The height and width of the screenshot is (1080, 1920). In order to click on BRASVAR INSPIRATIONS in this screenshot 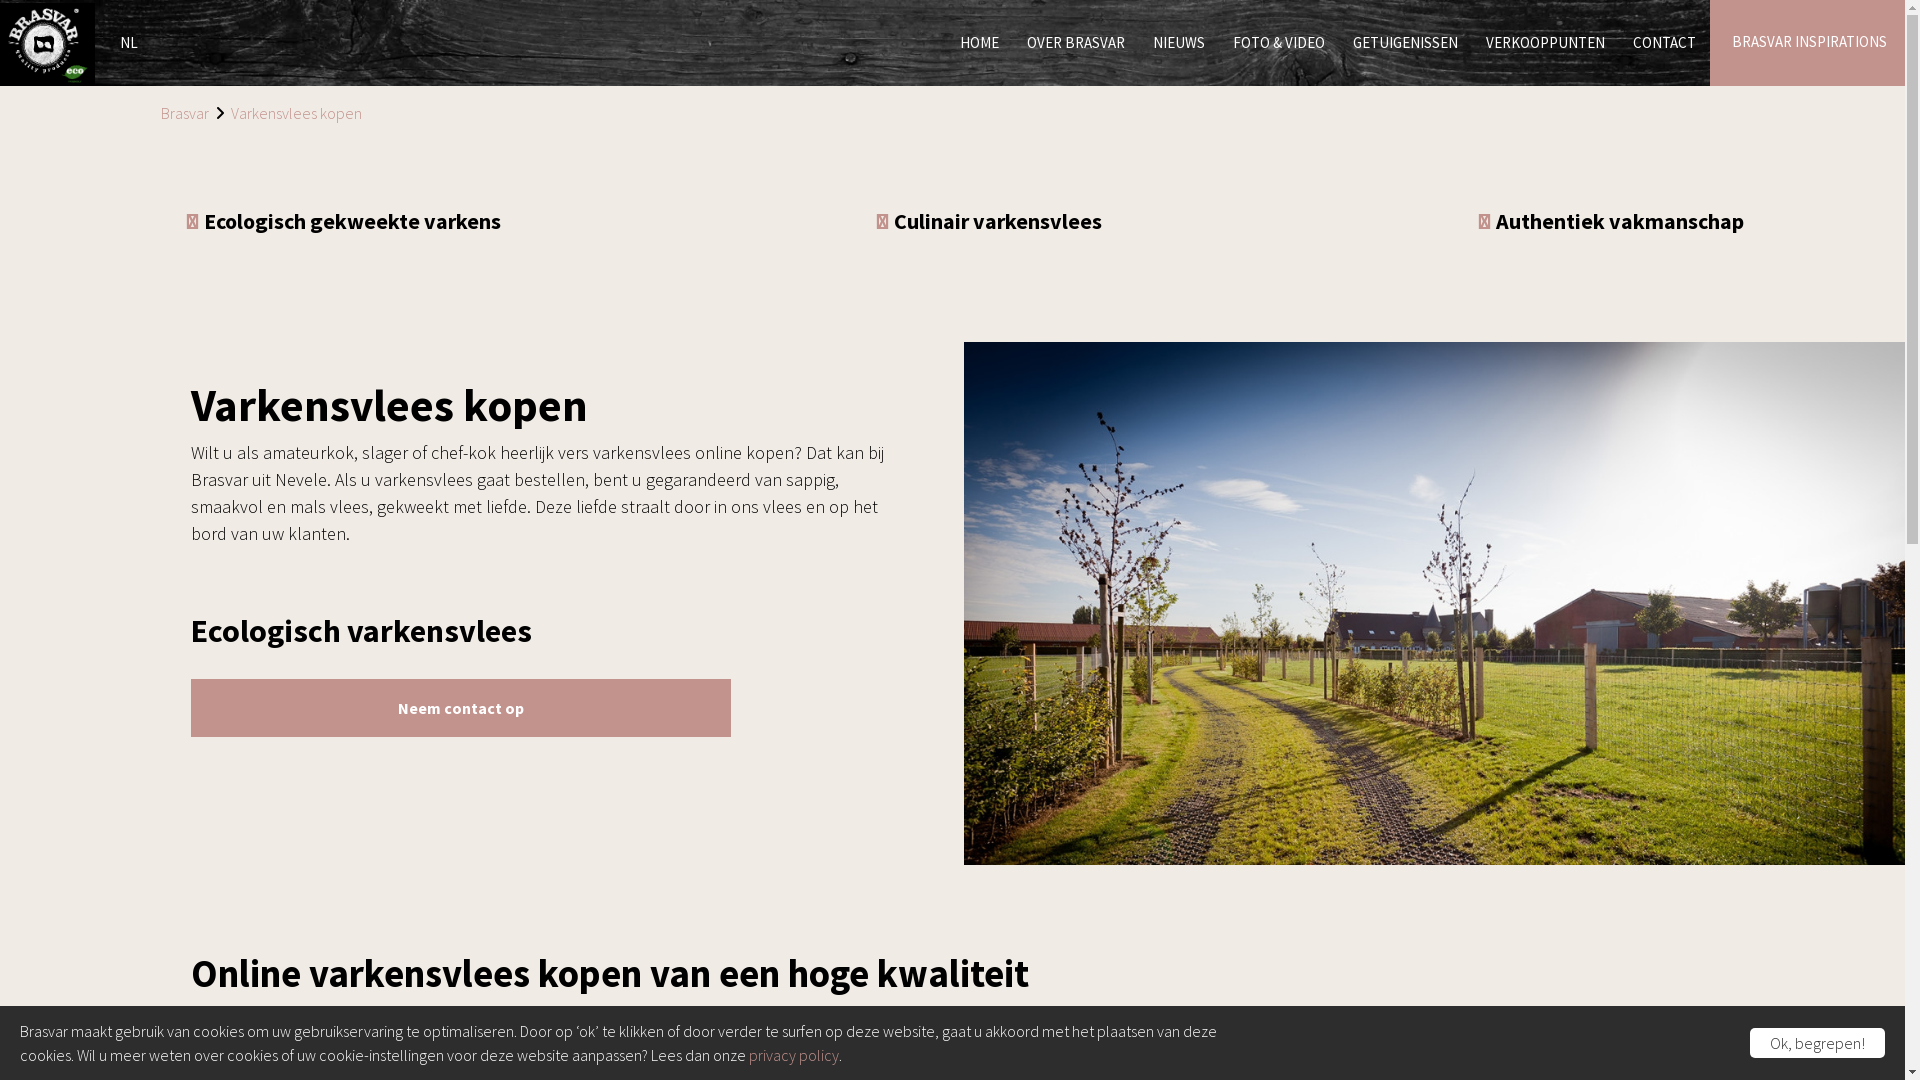, I will do `click(1810, 43)`.